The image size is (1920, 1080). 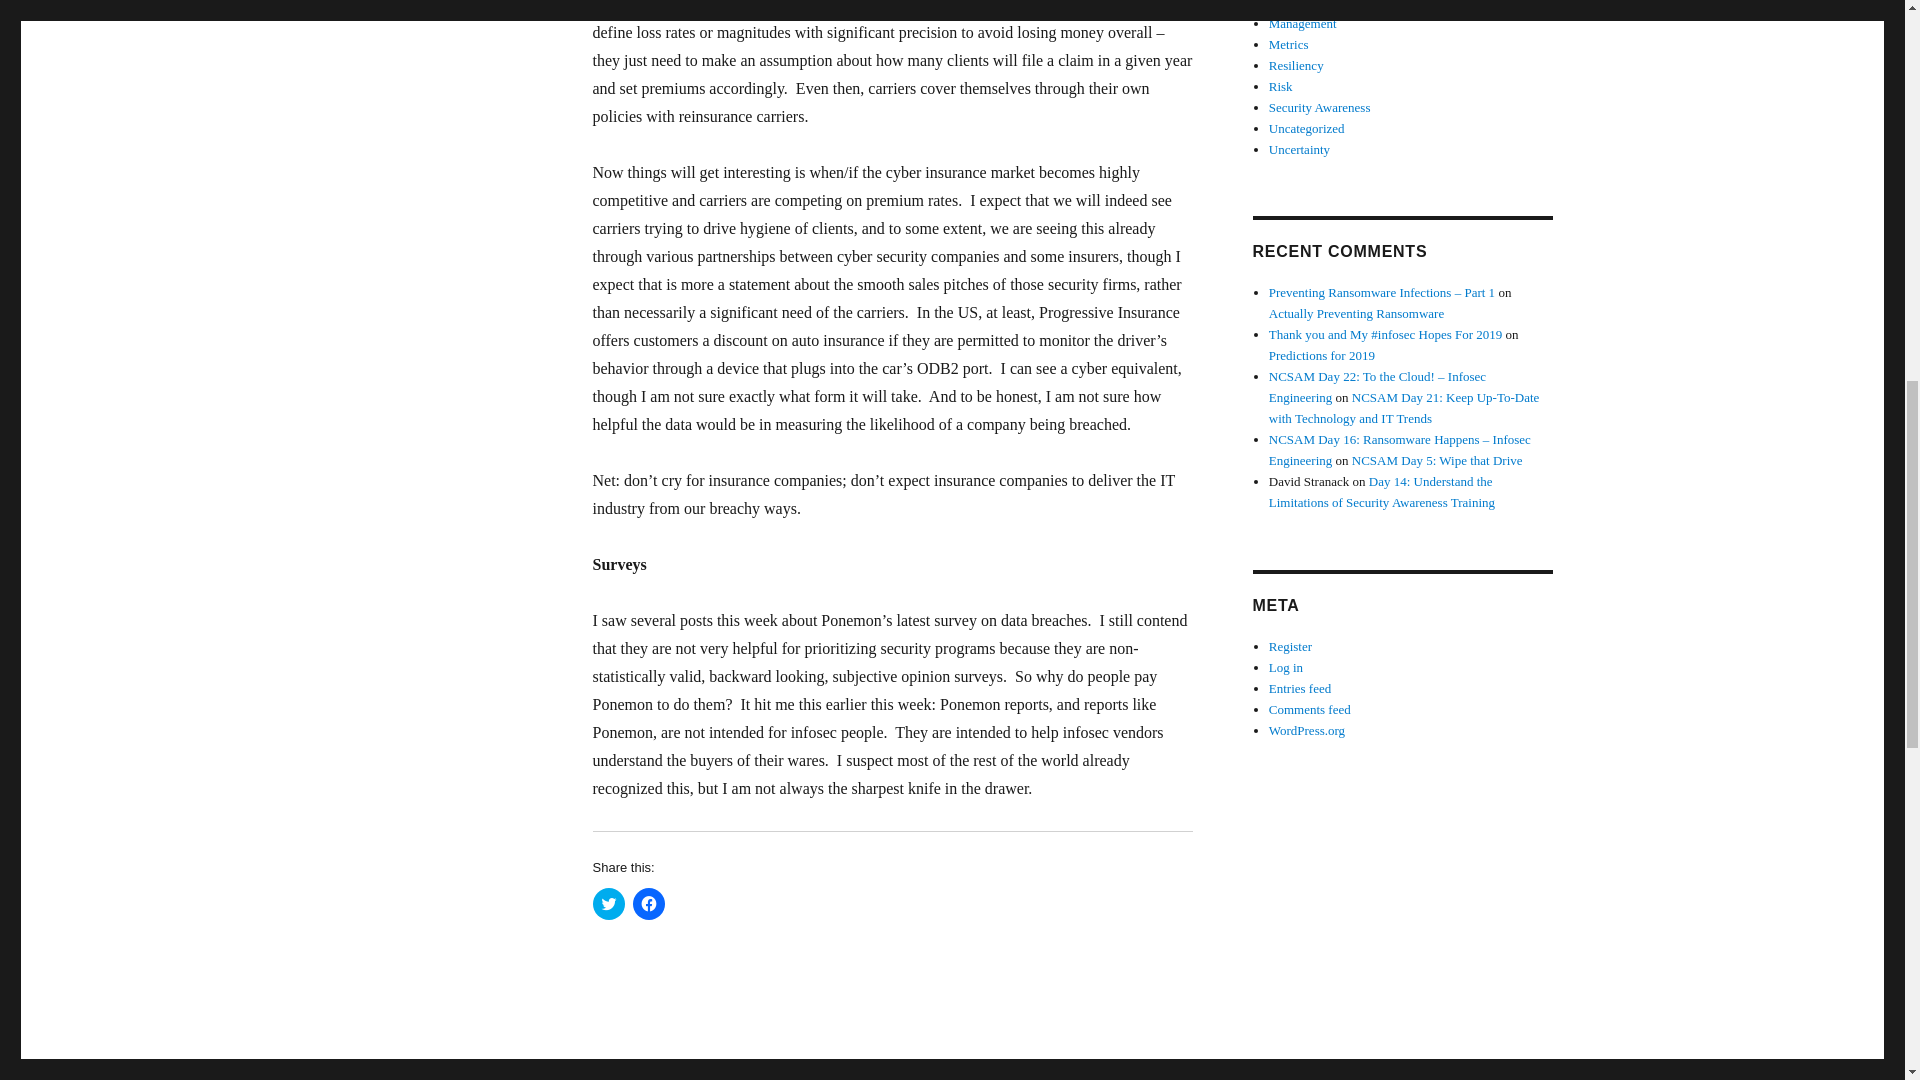 What do you see at coordinates (608, 904) in the screenshot?
I see `Click to share on Twitter` at bounding box center [608, 904].